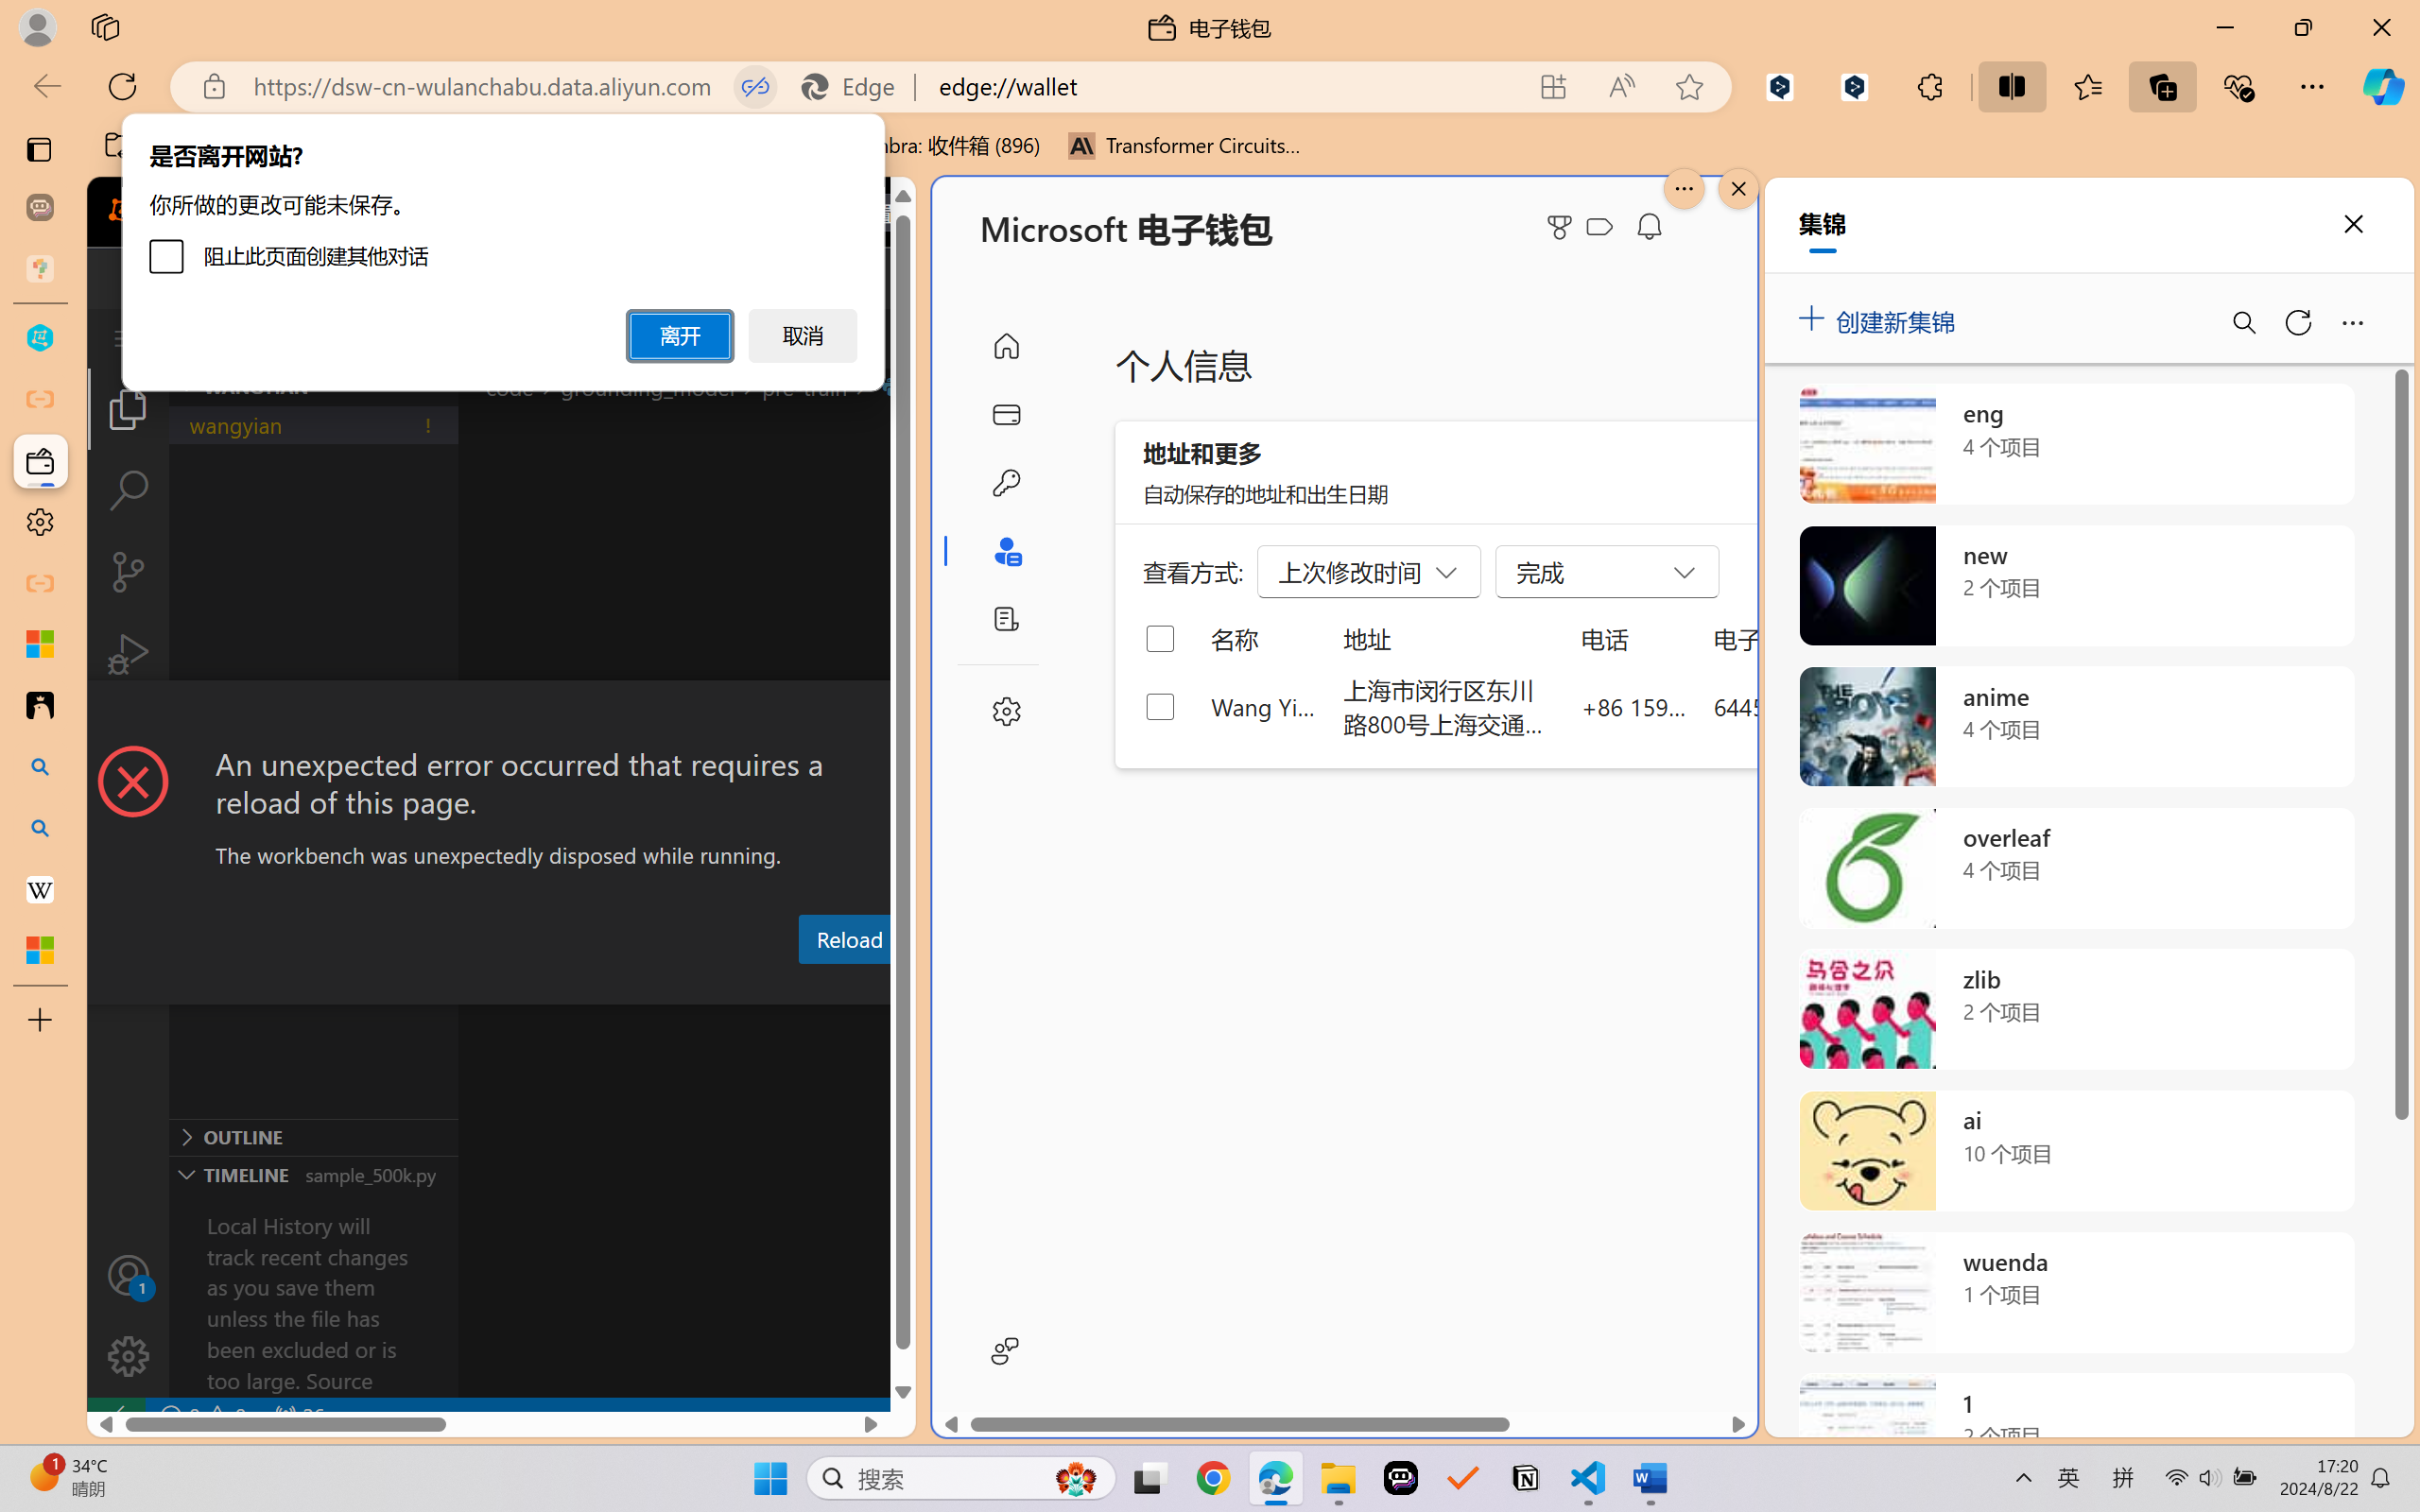 Image resolution: width=2420 pixels, height=1512 pixels. I want to click on Earth - Wikipedia, so click(40, 888).